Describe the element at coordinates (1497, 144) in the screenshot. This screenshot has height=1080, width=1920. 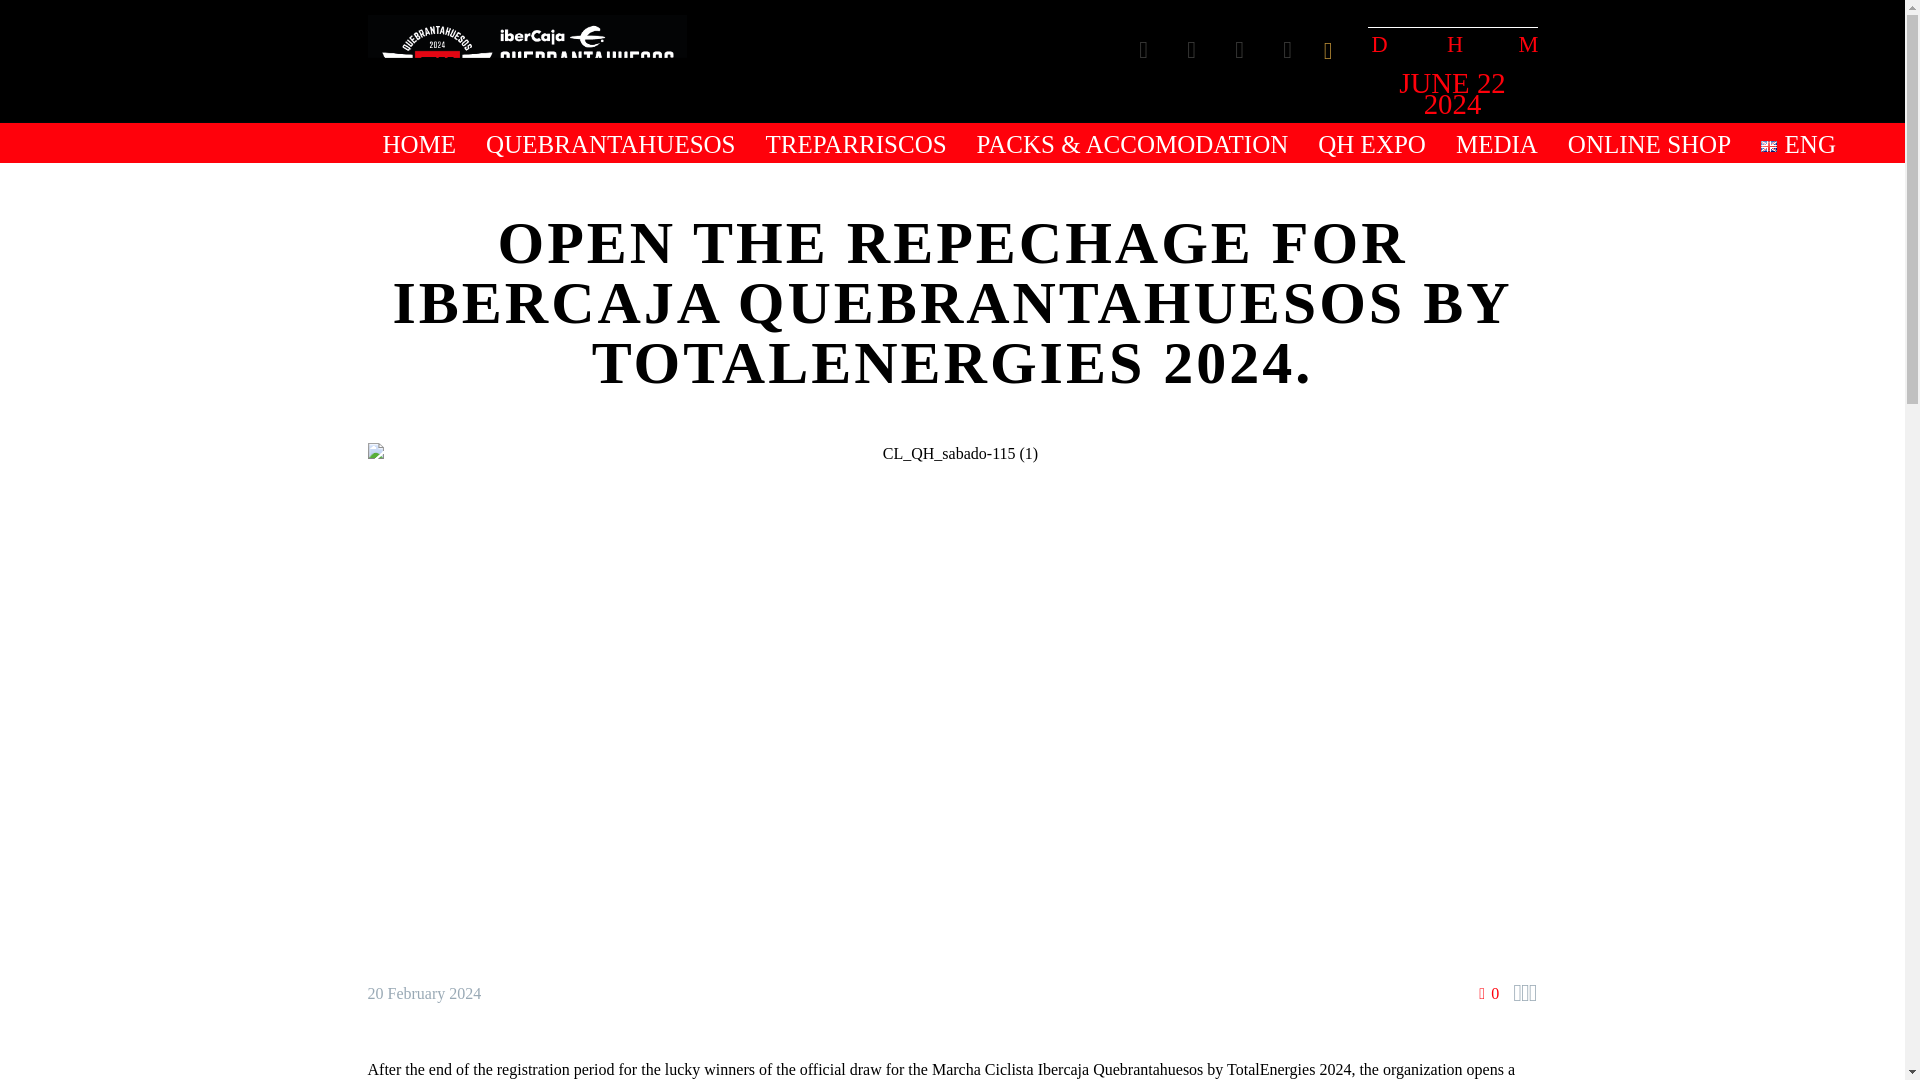
I see `MEDIA` at that location.